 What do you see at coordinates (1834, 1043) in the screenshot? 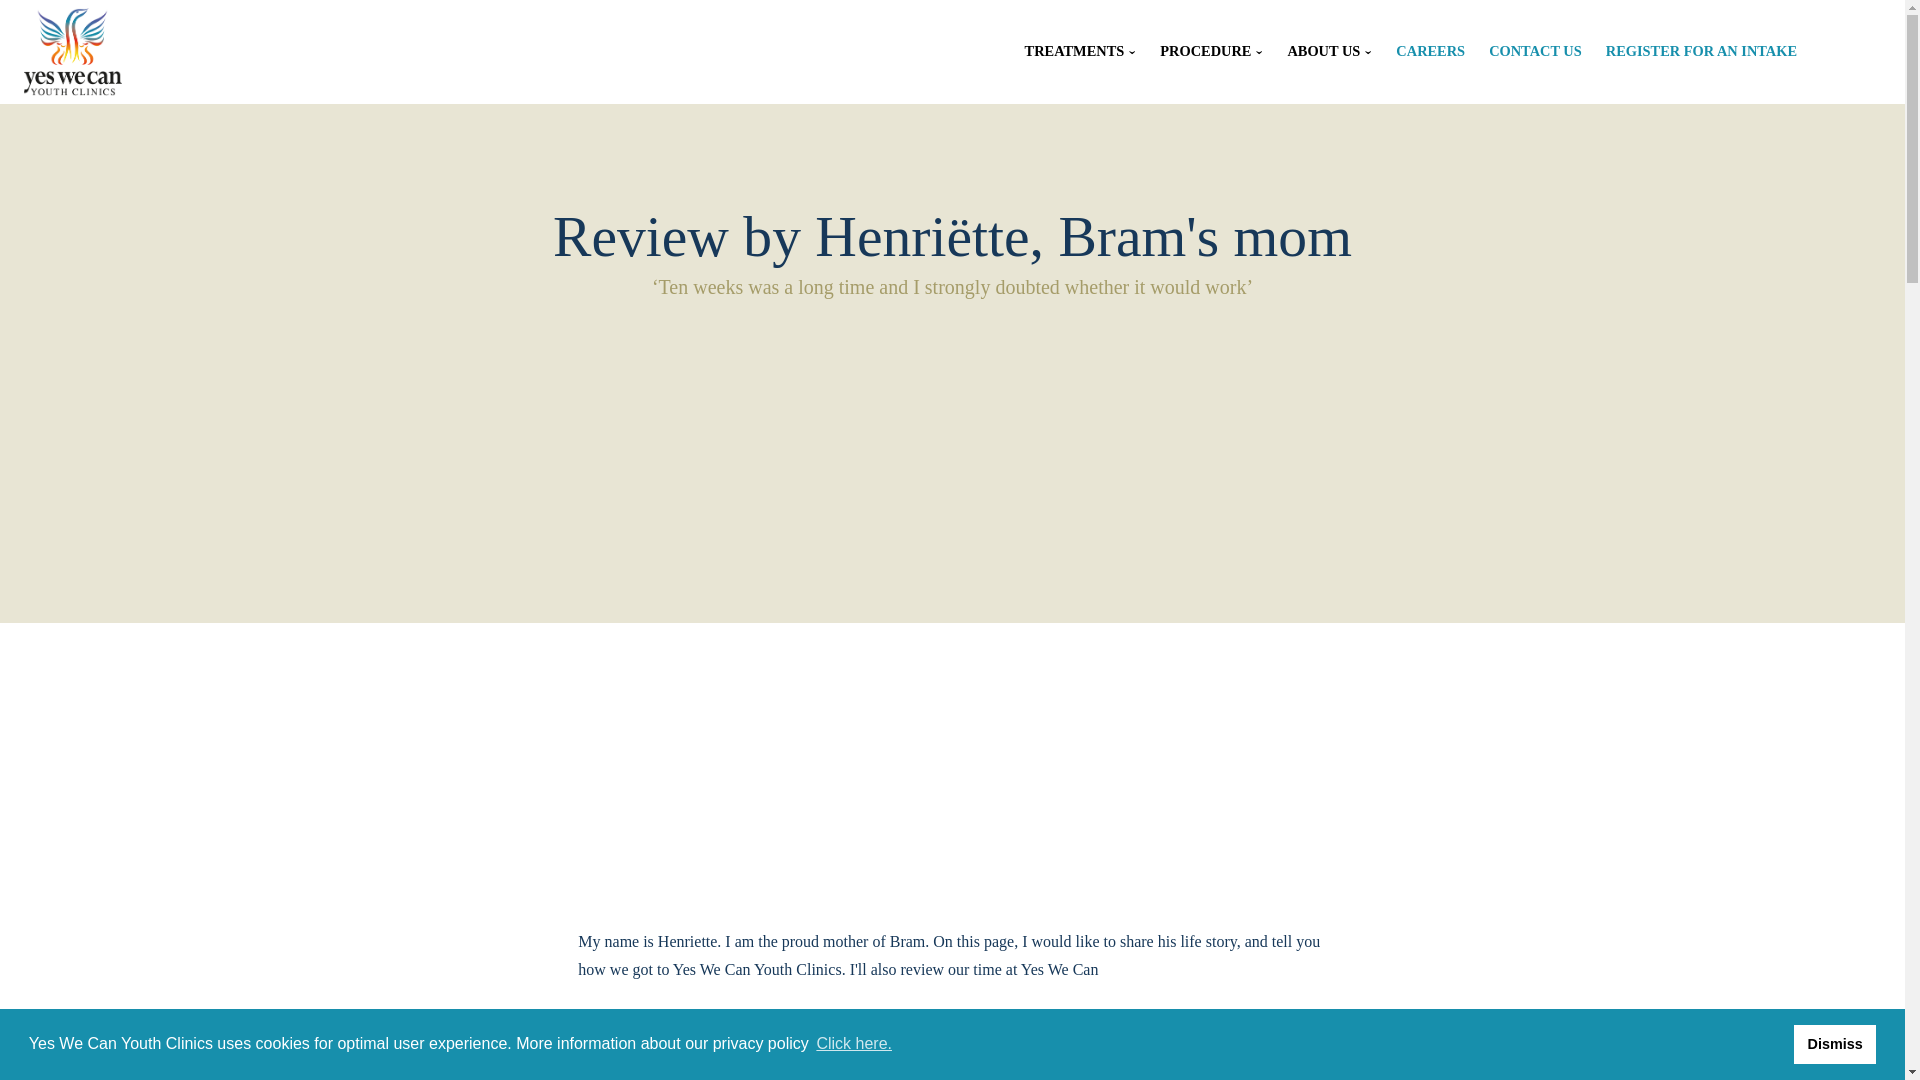
I see `Dismiss` at bounding box center [1834, 1043].